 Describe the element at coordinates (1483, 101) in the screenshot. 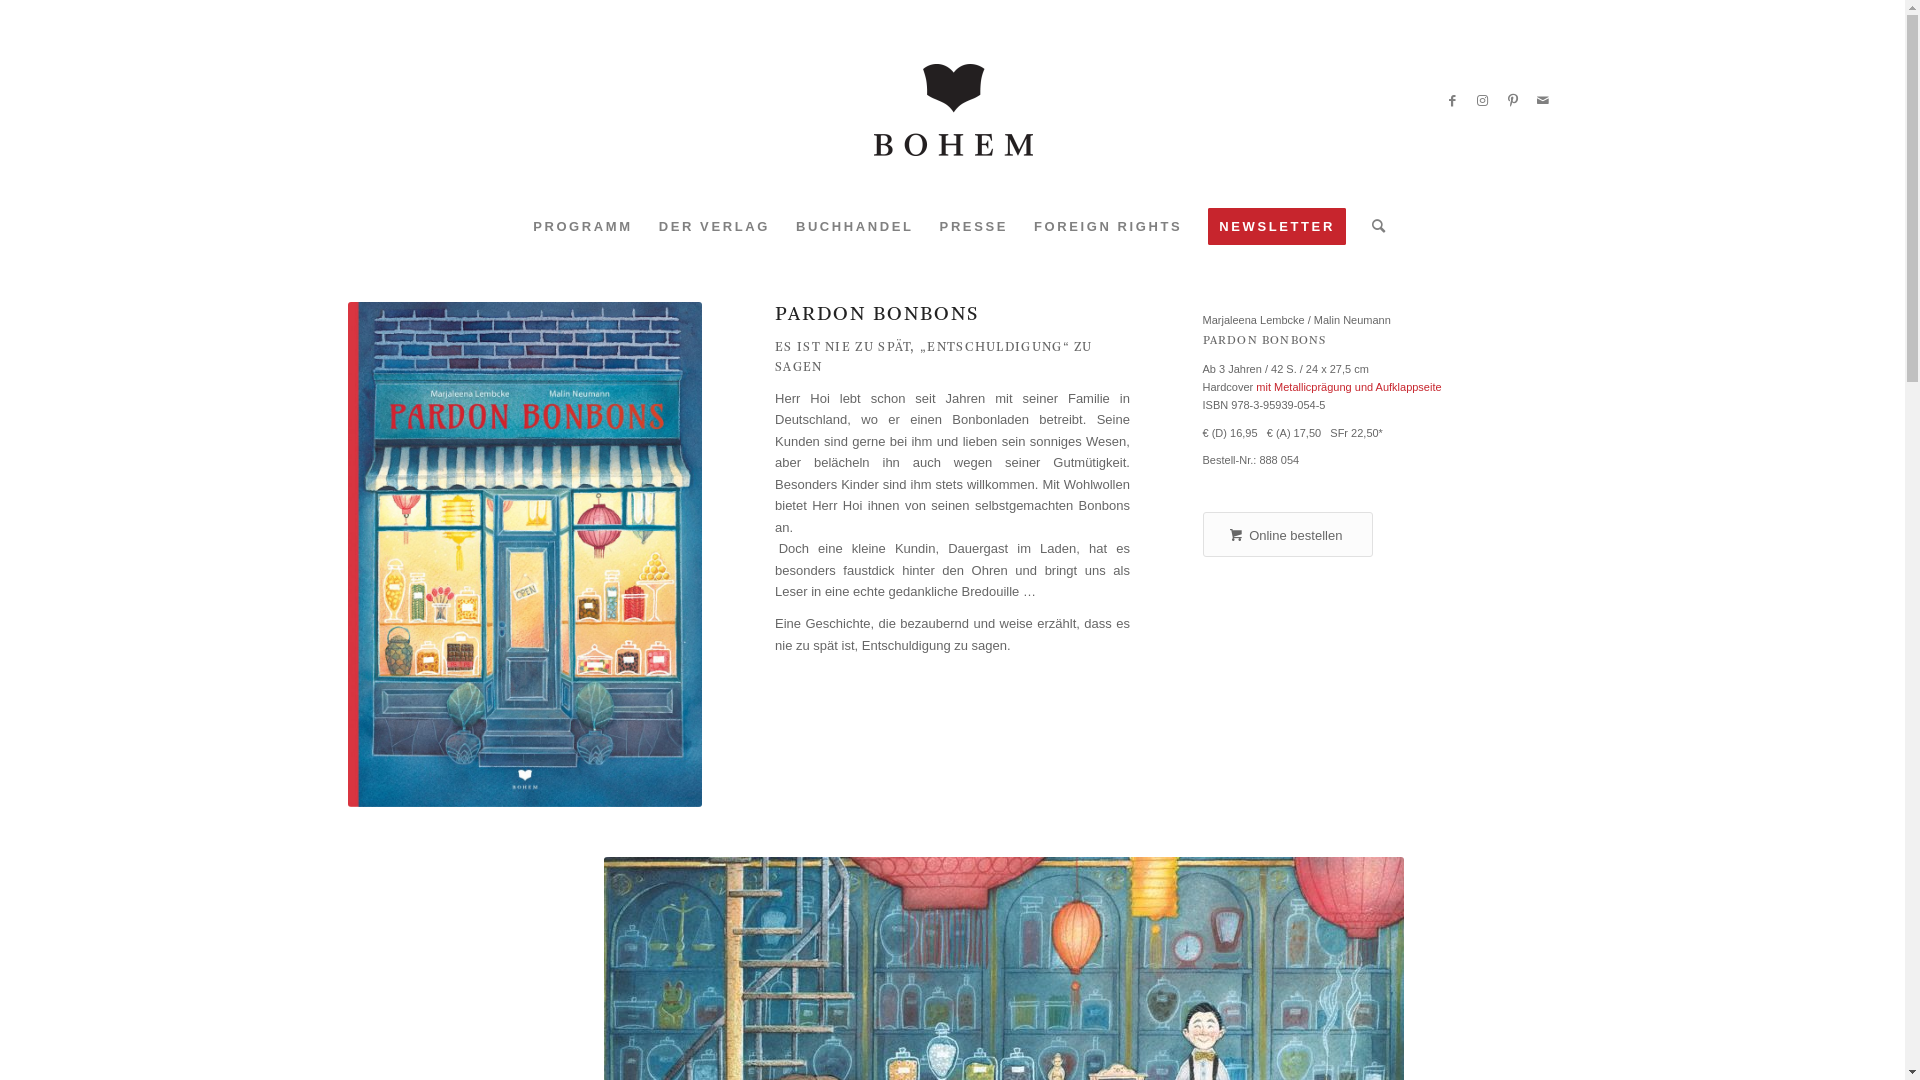

I see `Instagram` at that location.